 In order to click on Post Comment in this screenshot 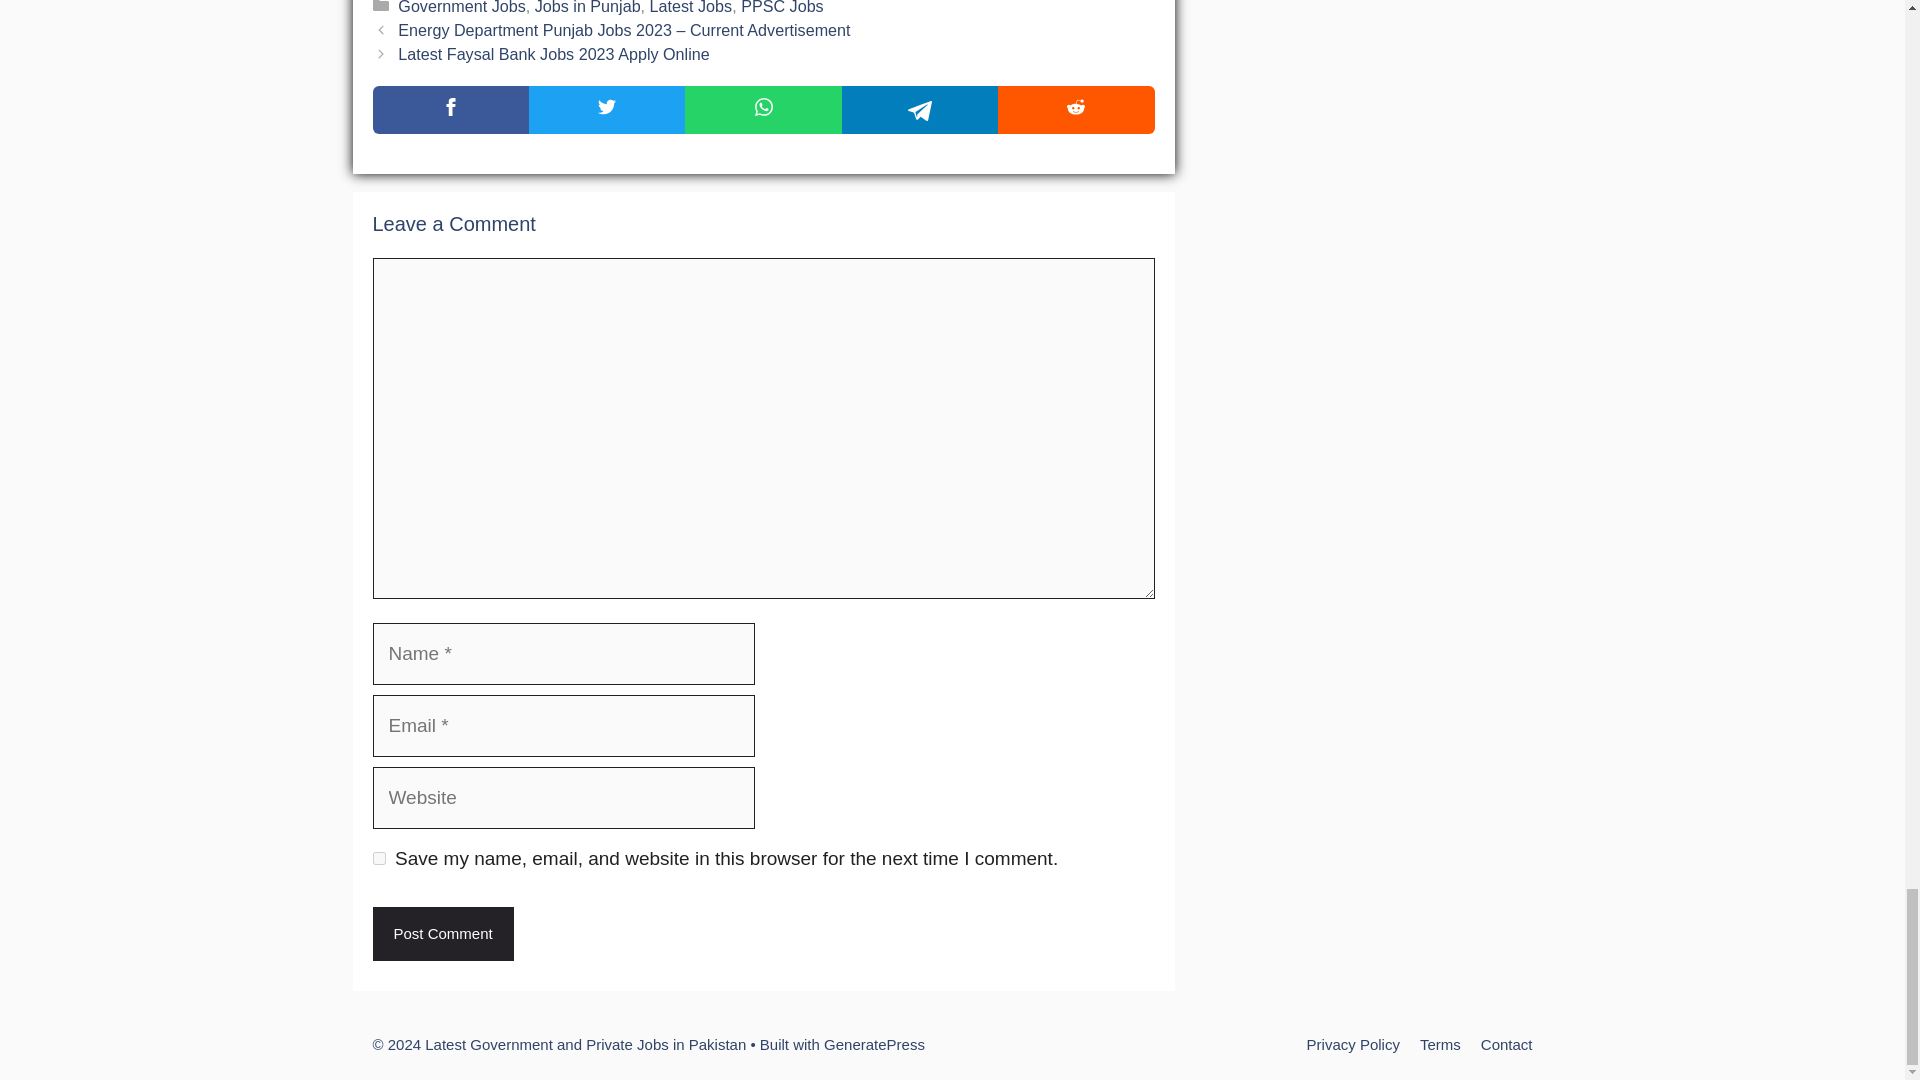, I will do `click(442, 934)`.